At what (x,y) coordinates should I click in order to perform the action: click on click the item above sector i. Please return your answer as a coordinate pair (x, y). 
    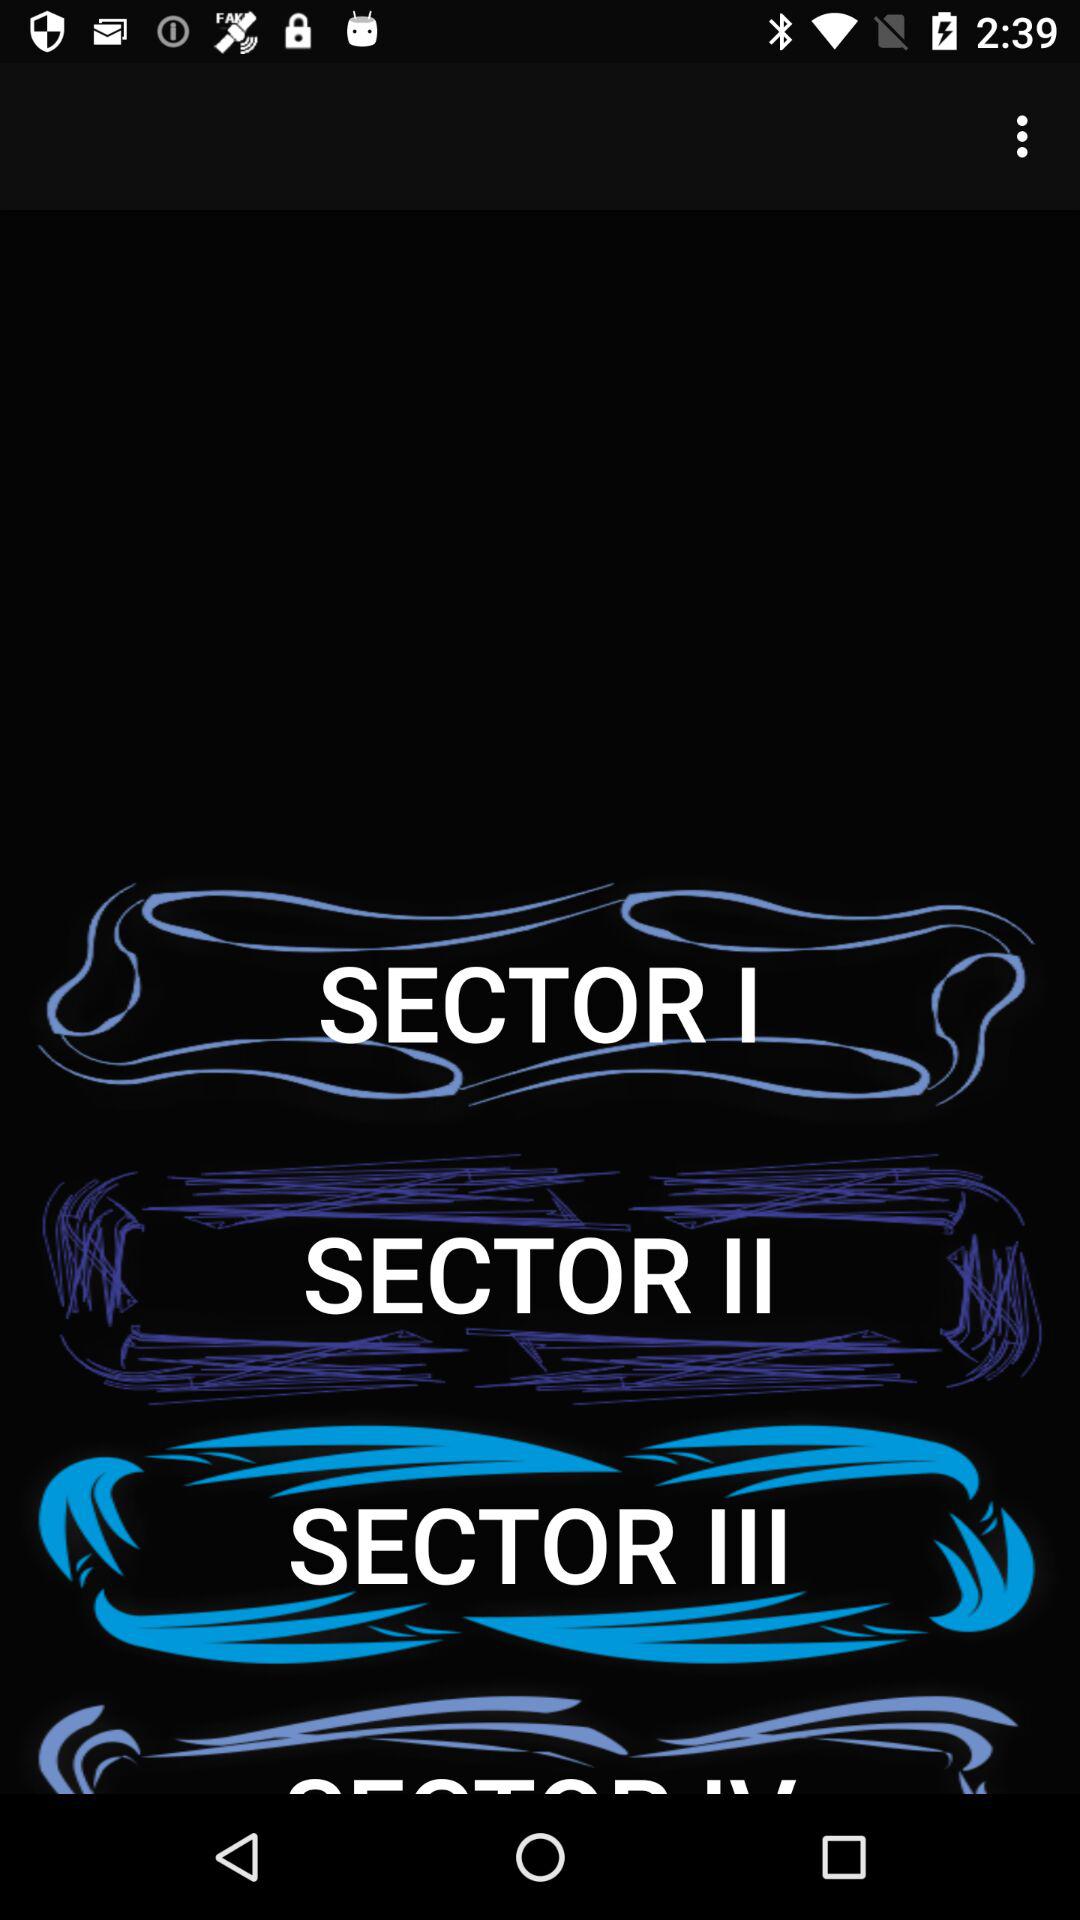
    Looking at the image, I should click on (1028, 136).